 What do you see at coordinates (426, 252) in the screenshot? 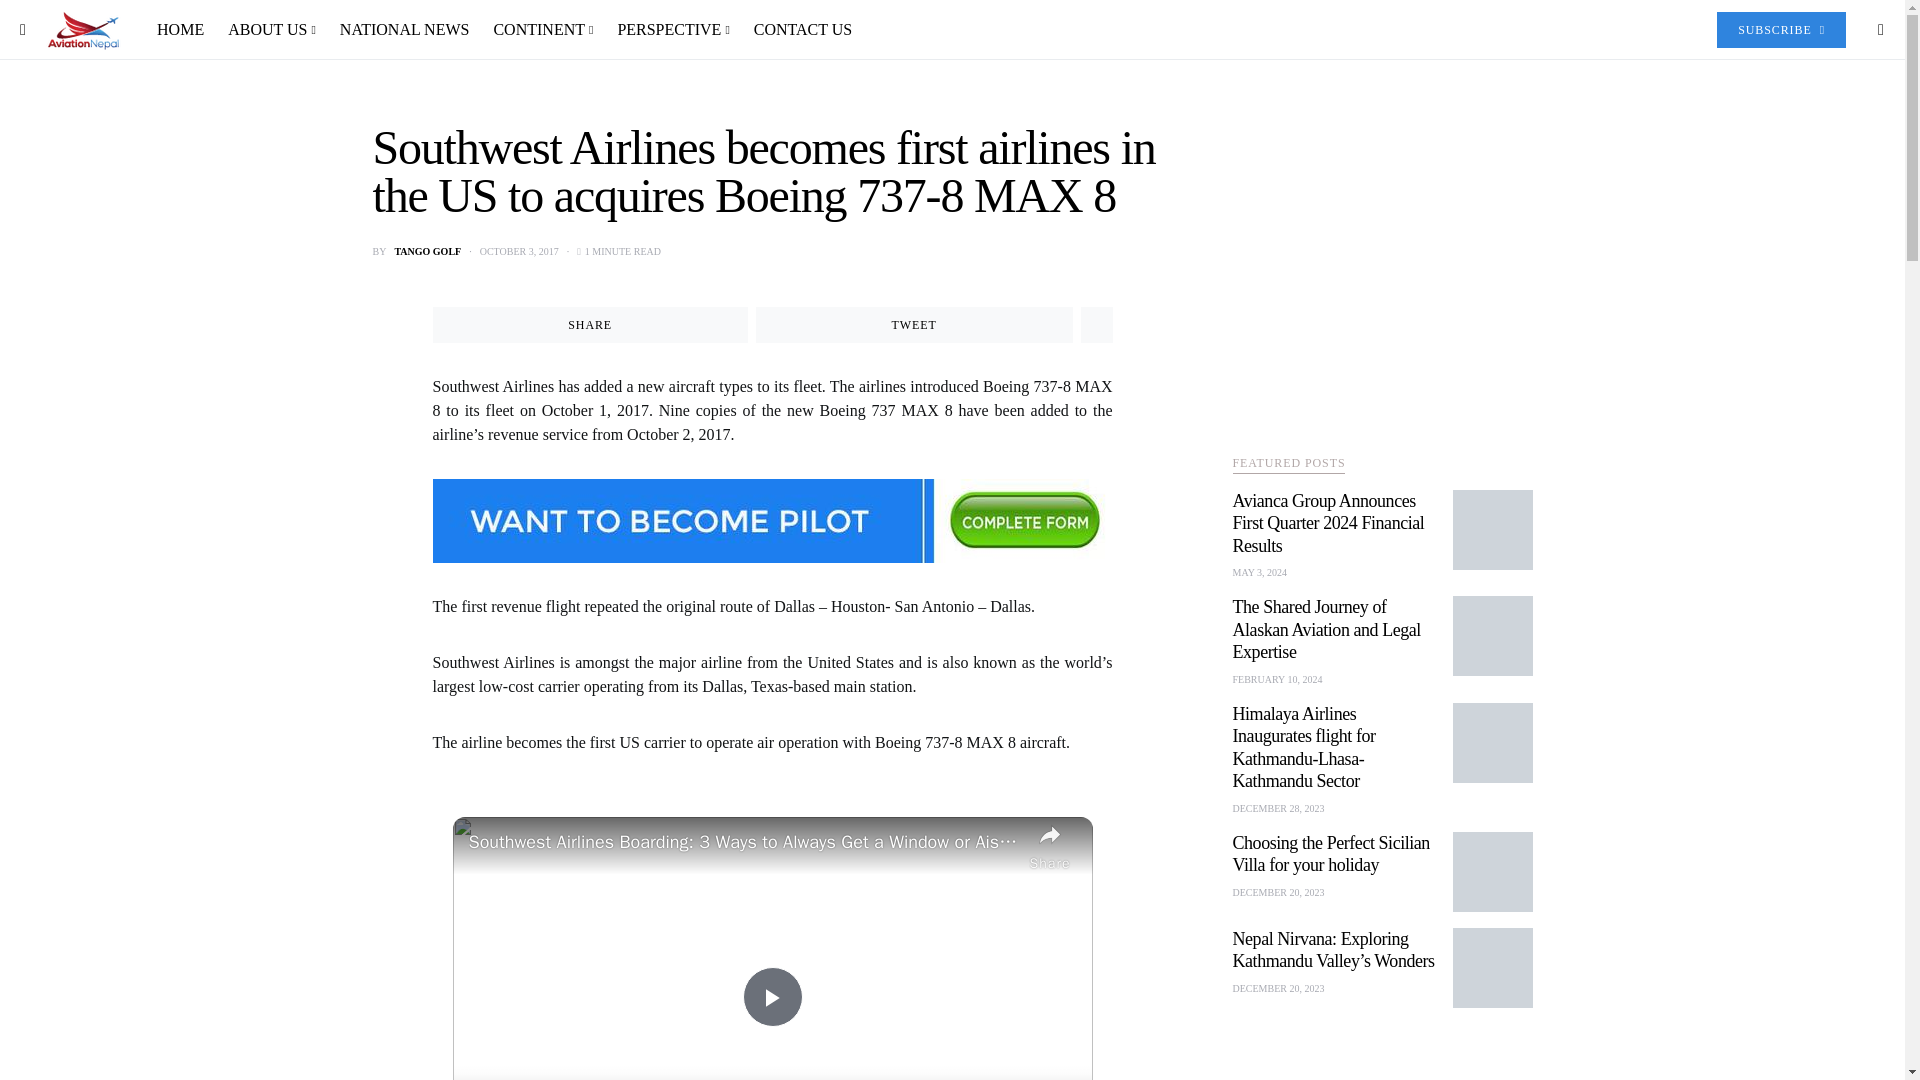
I see `View all posts by Tango Golf` at bounding box center [426, 252].